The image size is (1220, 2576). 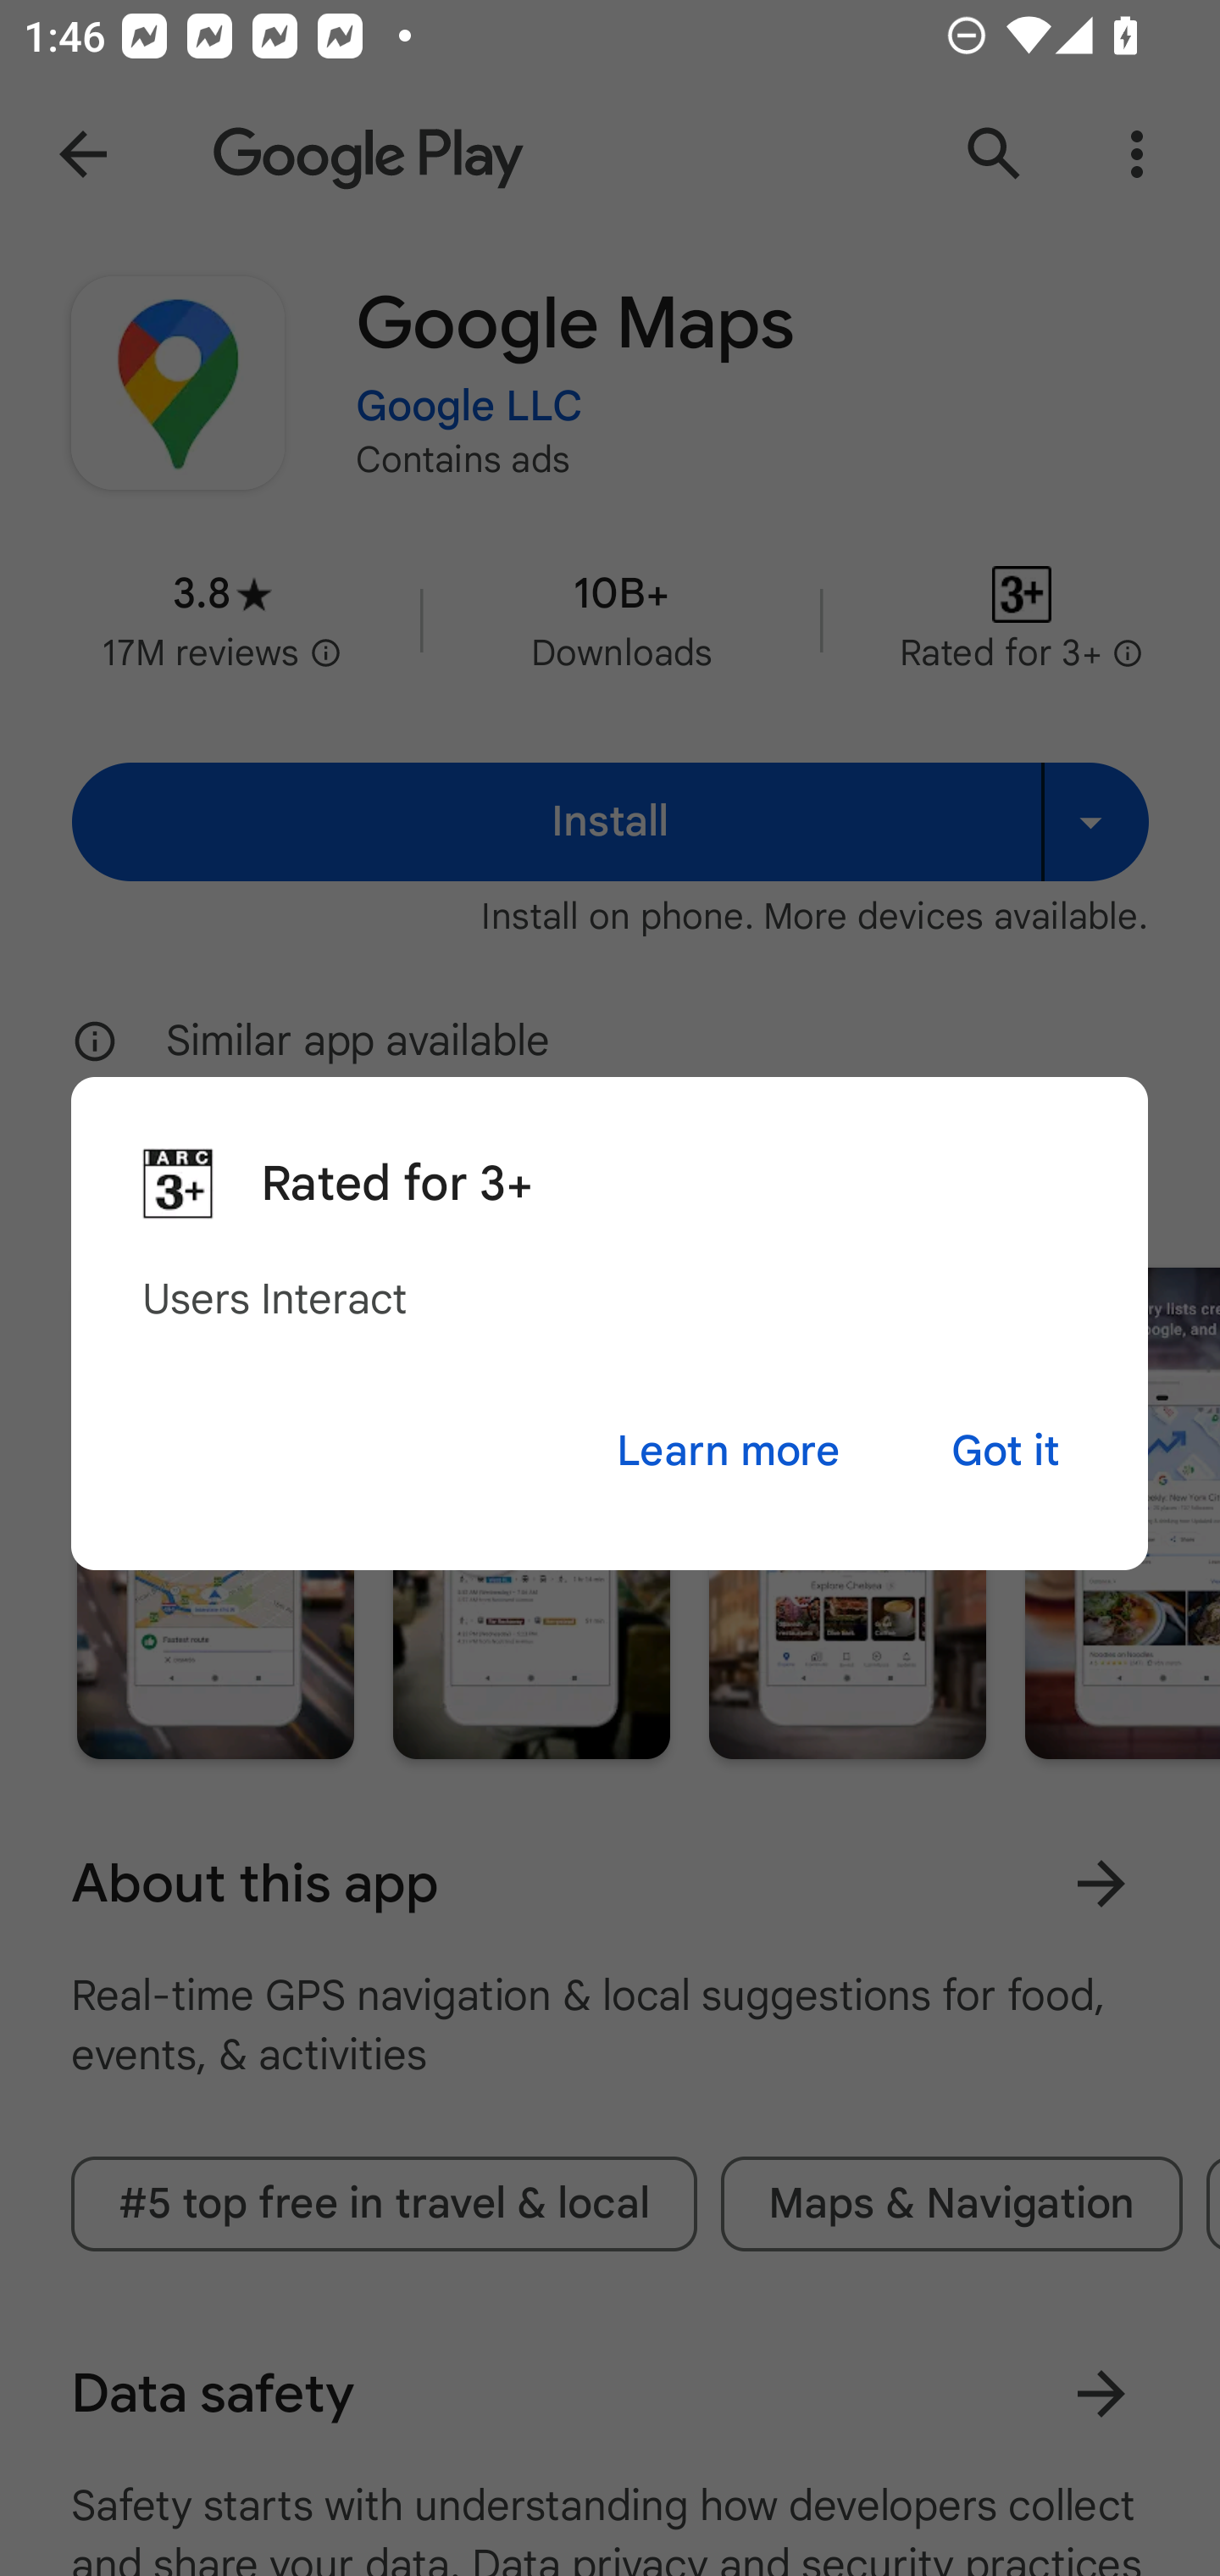 I want to click on Got it, so click(x=1006, y=1451).